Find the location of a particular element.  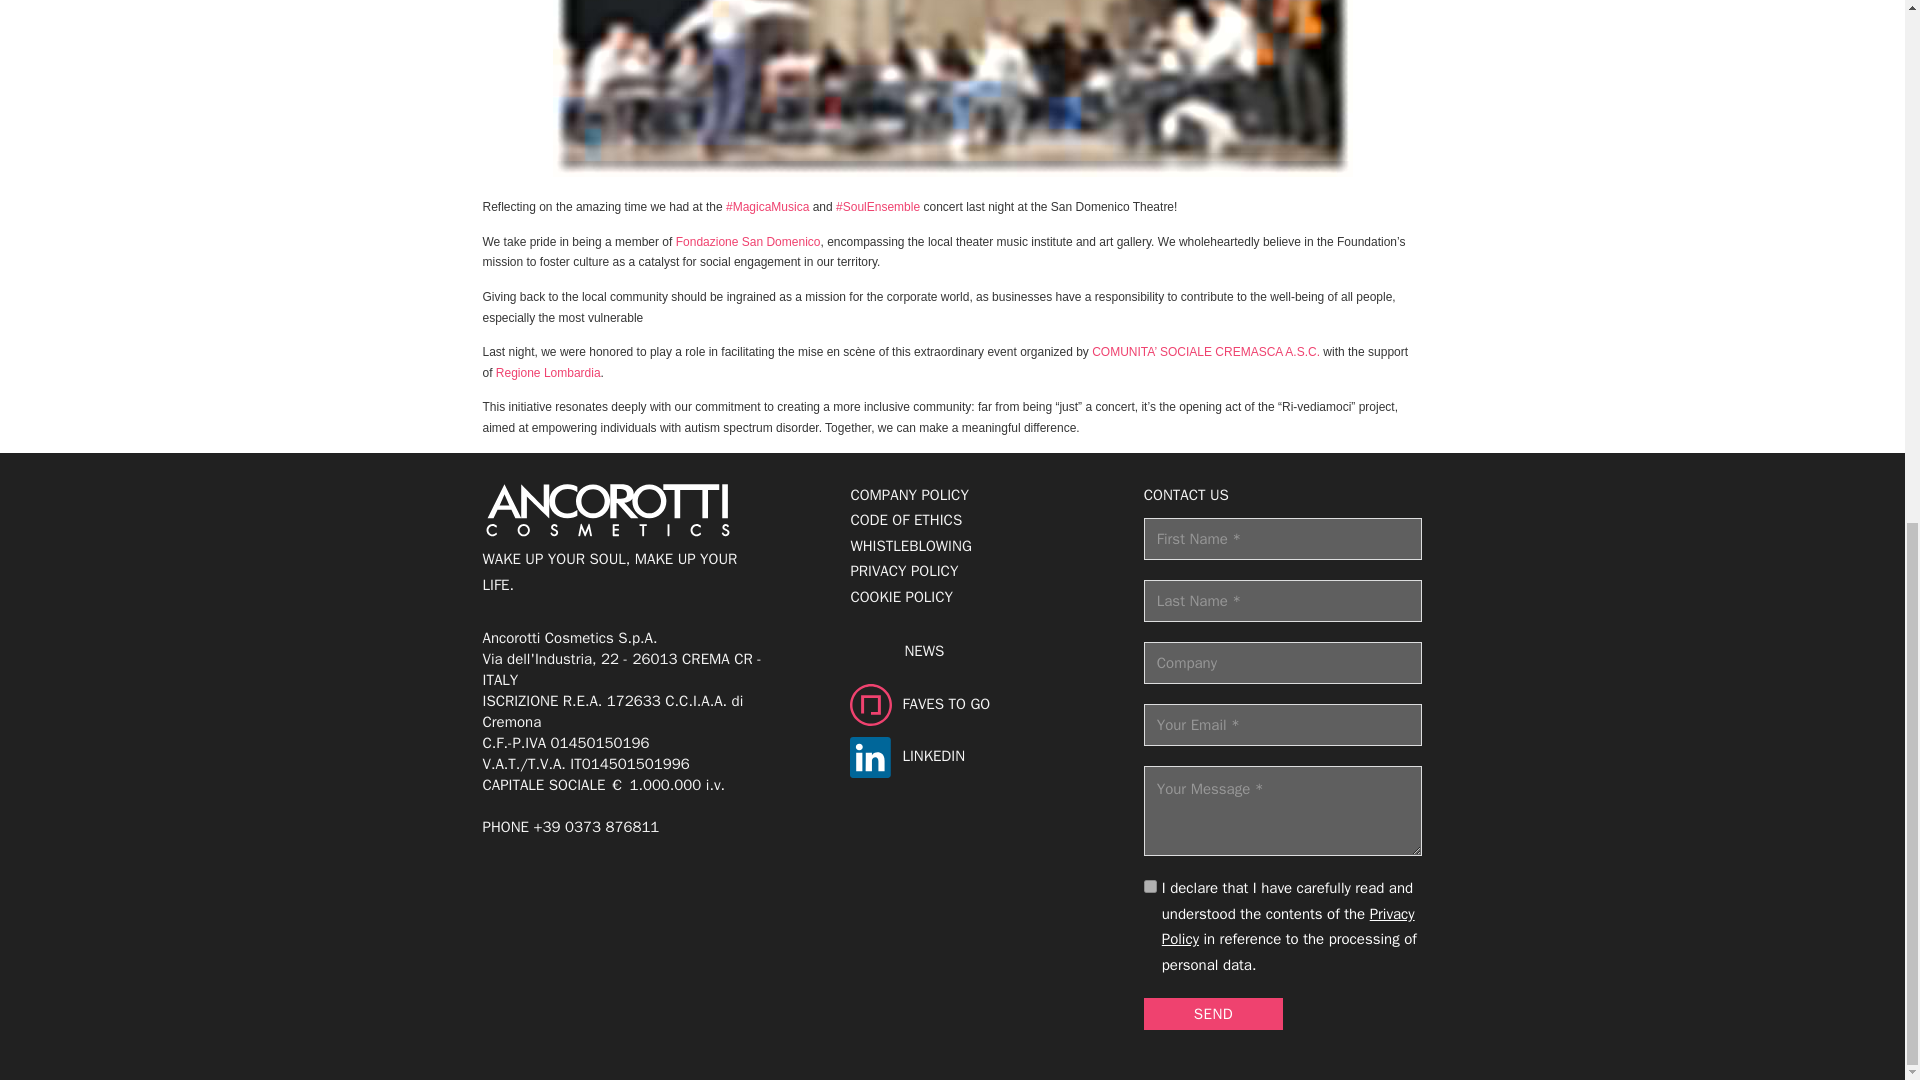

COMPANY POLICY is located at coordinates (910, 495).